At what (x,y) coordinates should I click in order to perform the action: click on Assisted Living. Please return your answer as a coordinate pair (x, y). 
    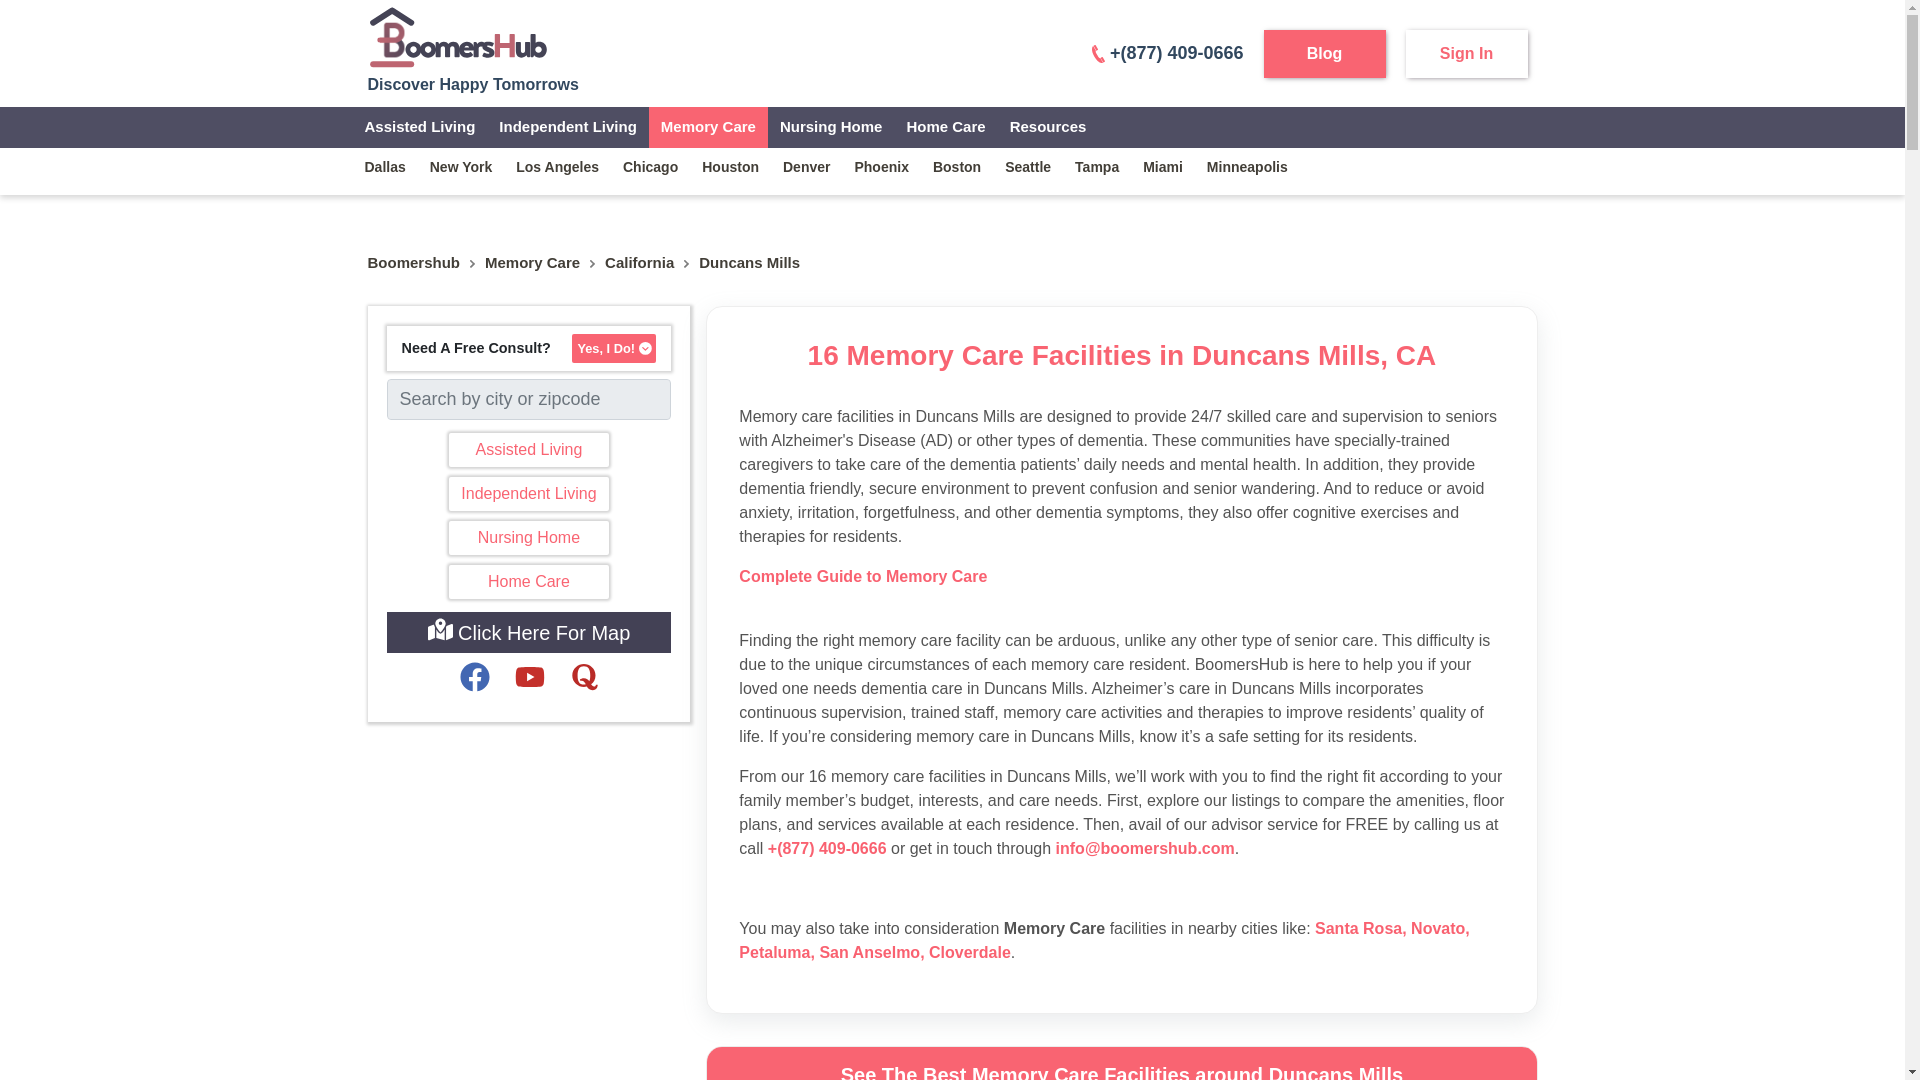
    Looking at the image, I should click on (528, 450).